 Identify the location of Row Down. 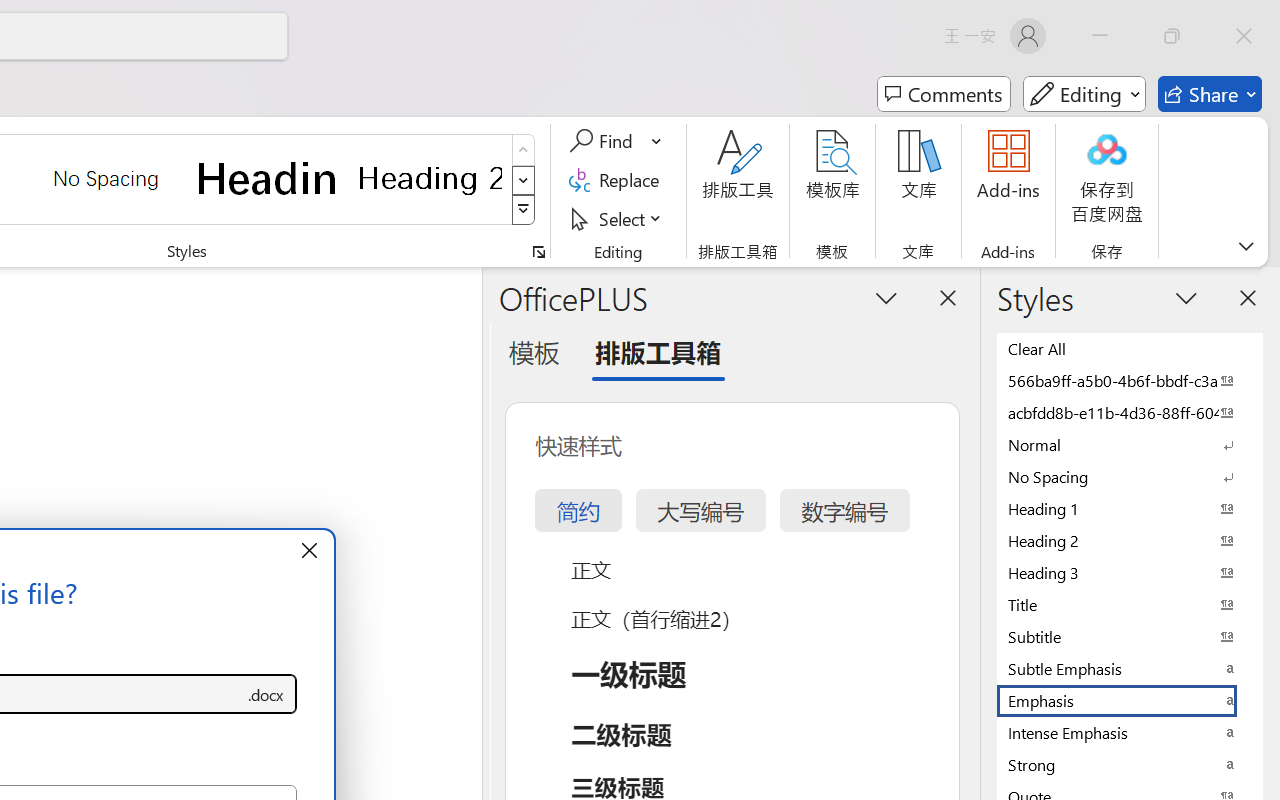
(524, 180).